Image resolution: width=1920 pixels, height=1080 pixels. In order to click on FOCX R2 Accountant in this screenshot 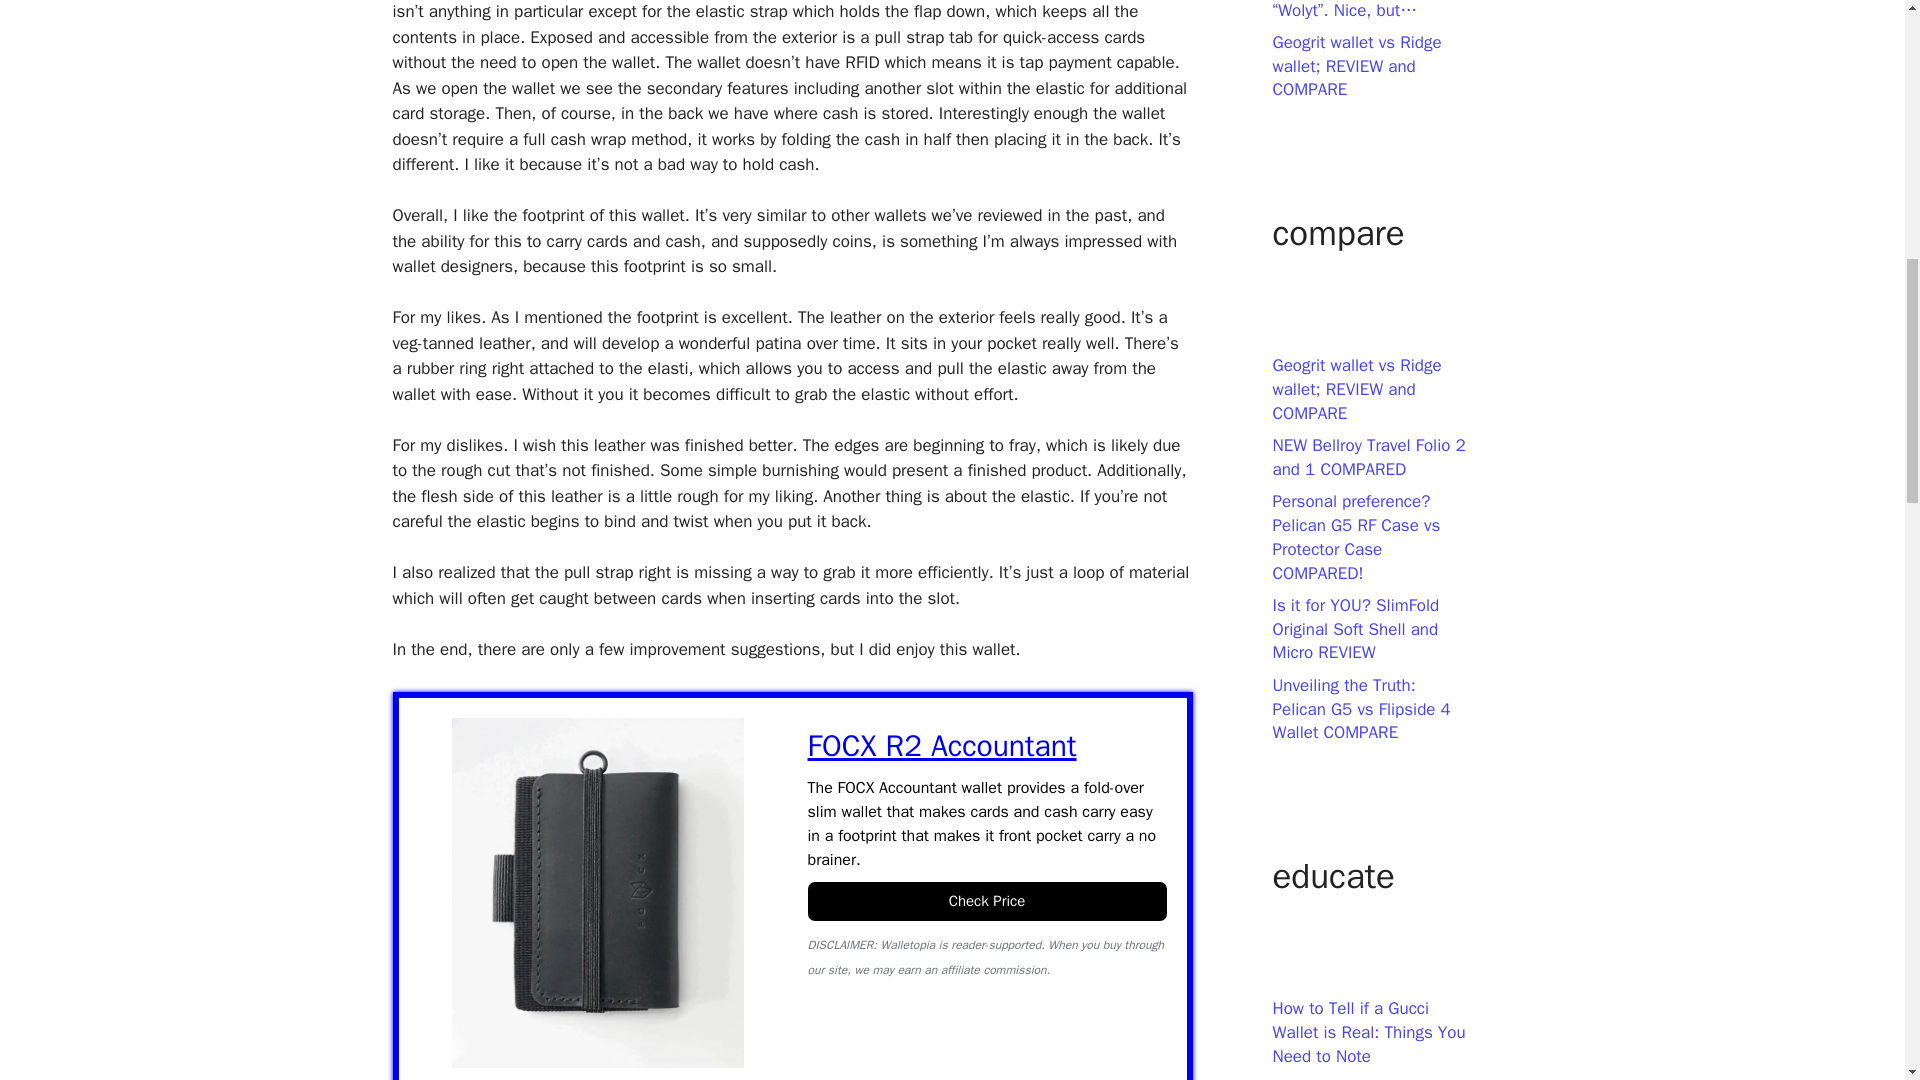, I will do `click(598, 899)`.